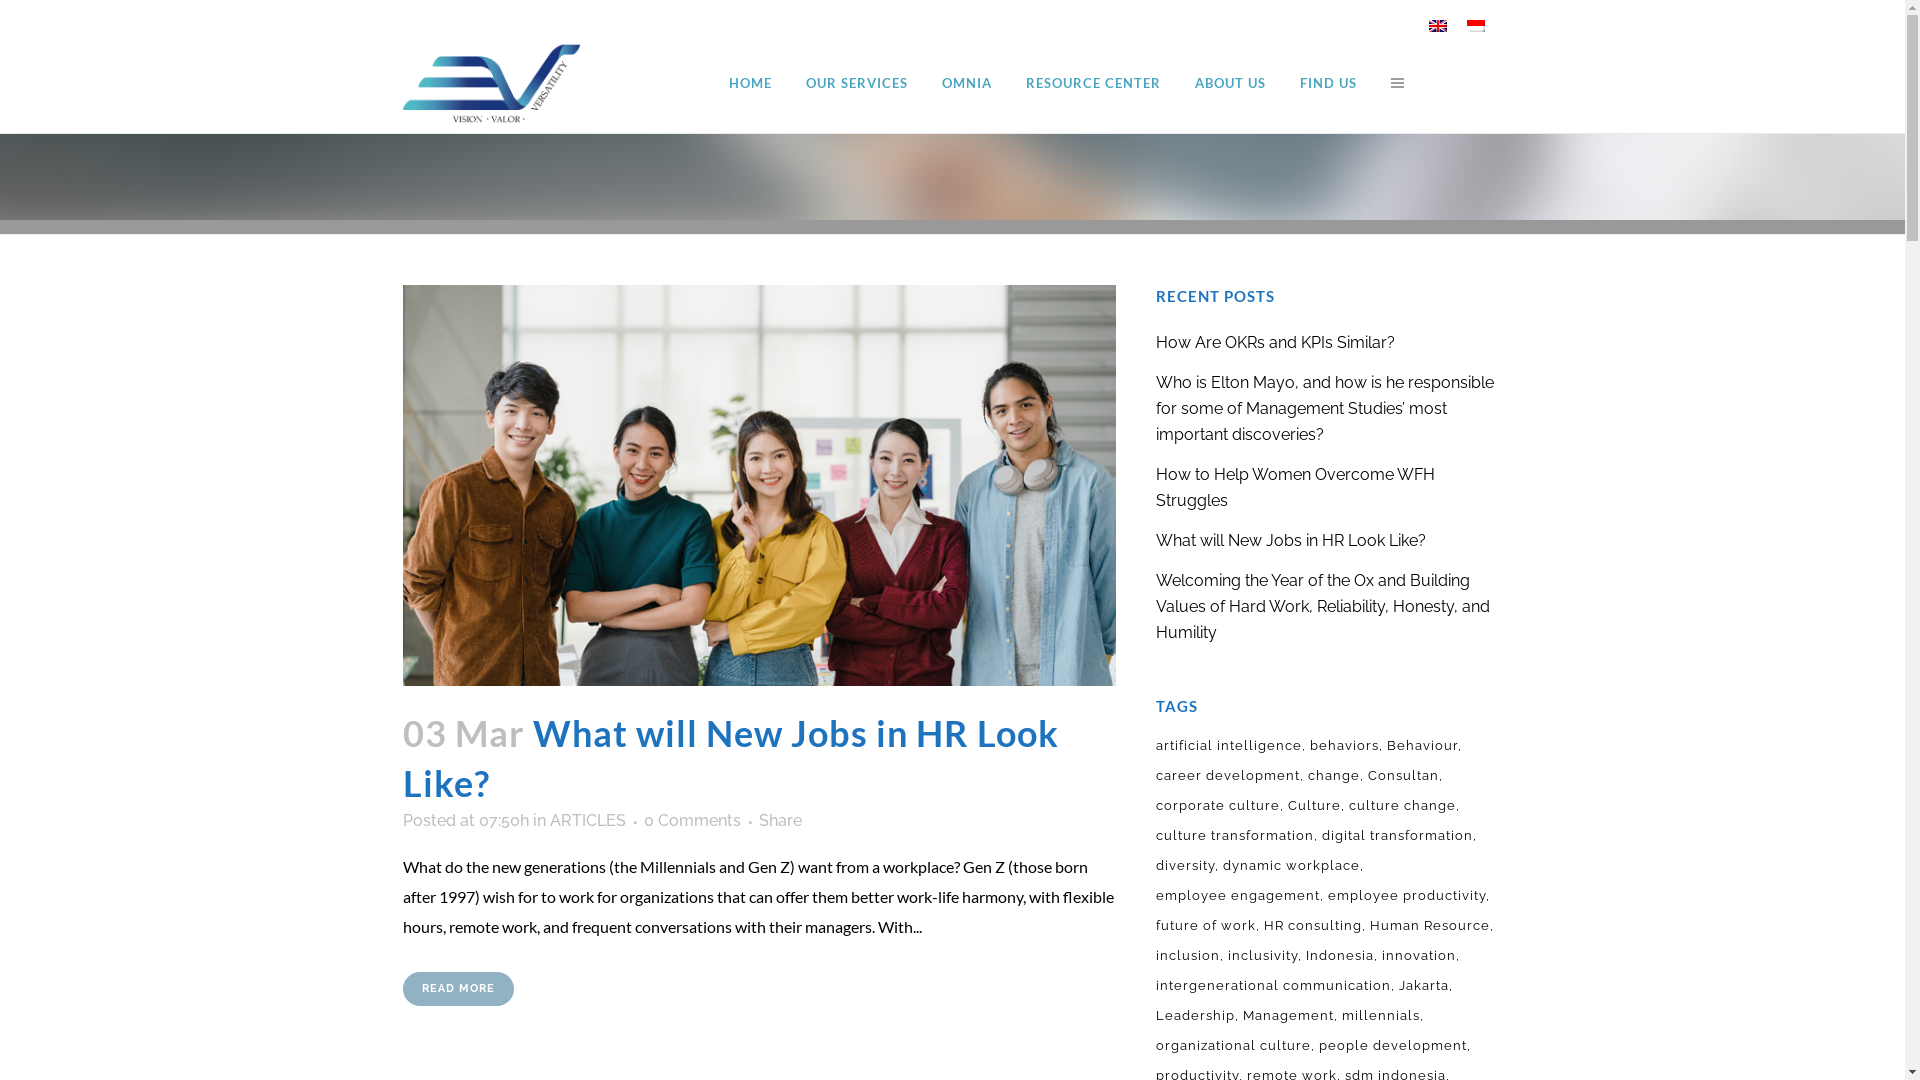 The image size is (1920, 1080). I want to click on HR consulting, so click(1315, 926).